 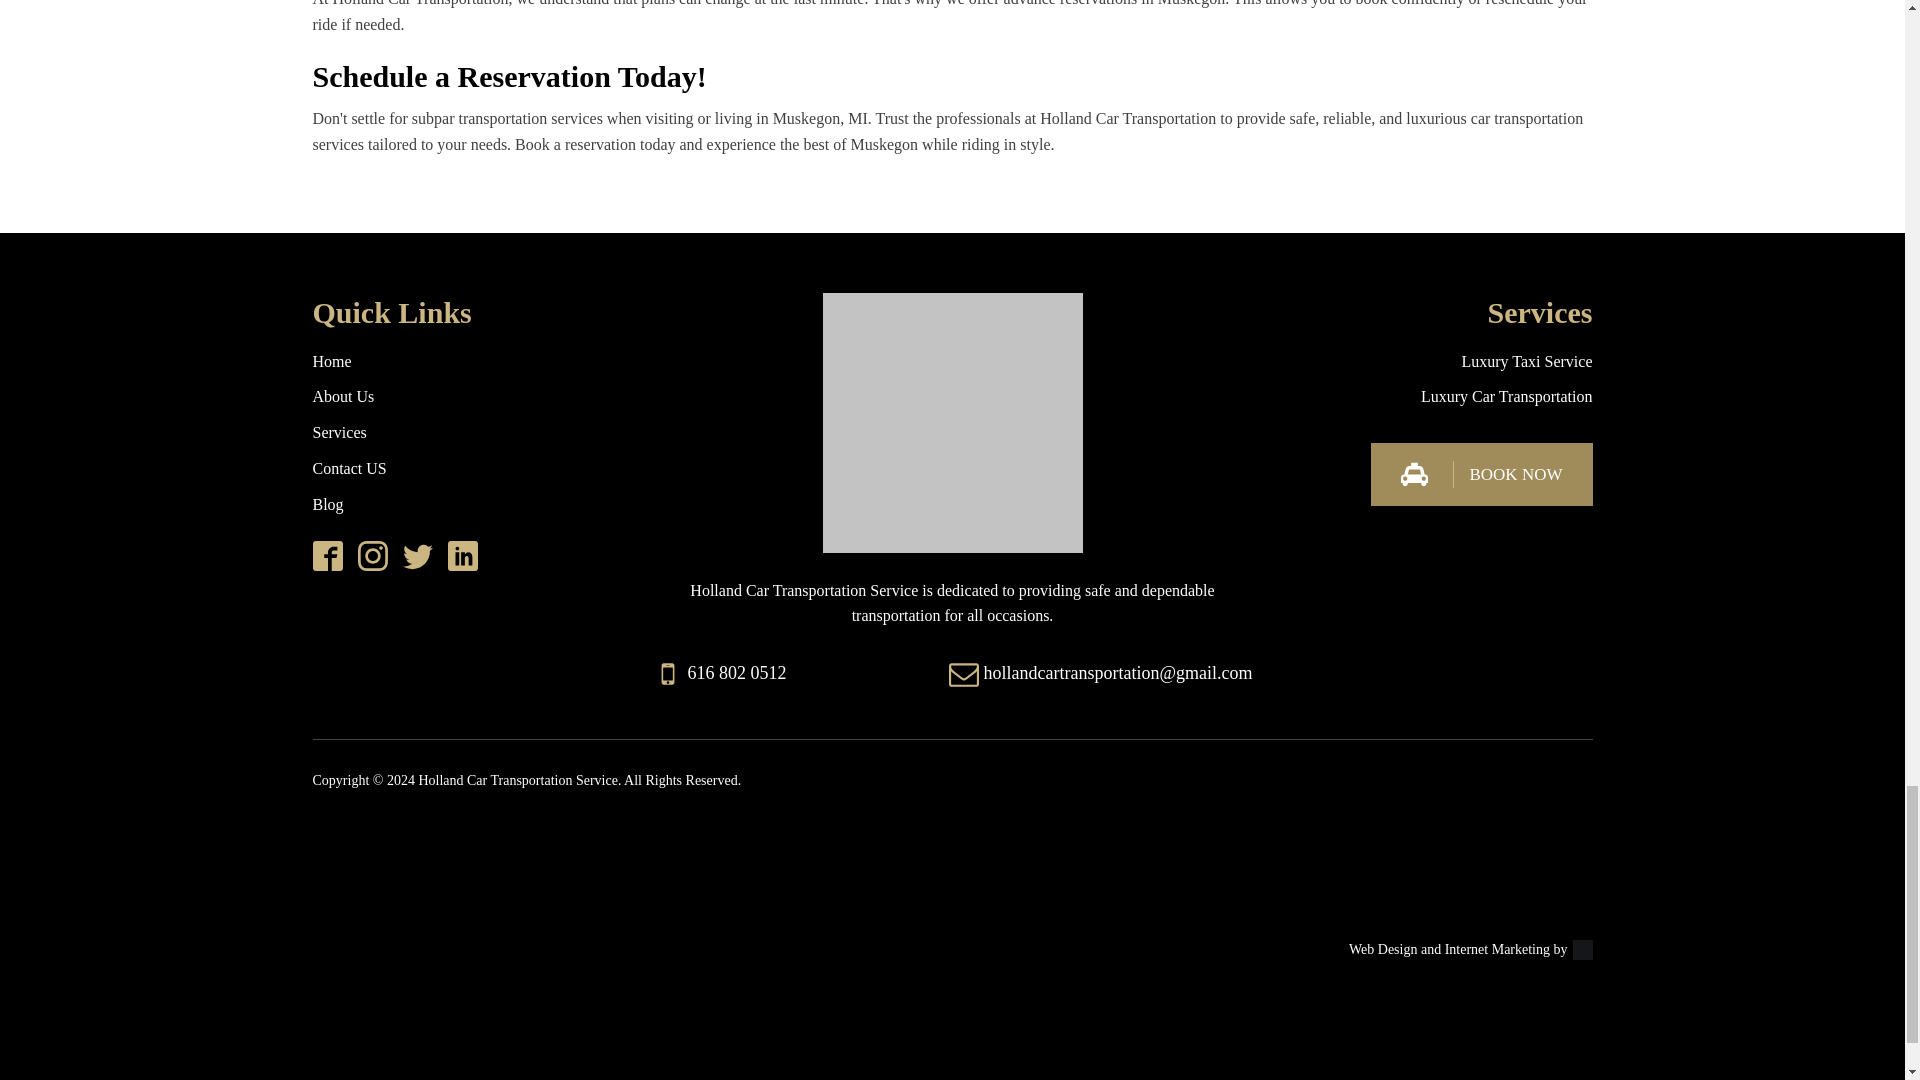 What do you see at coordinates (342, 397) in the screenshot?
I see `About Us` at bounding box center [342, 397].